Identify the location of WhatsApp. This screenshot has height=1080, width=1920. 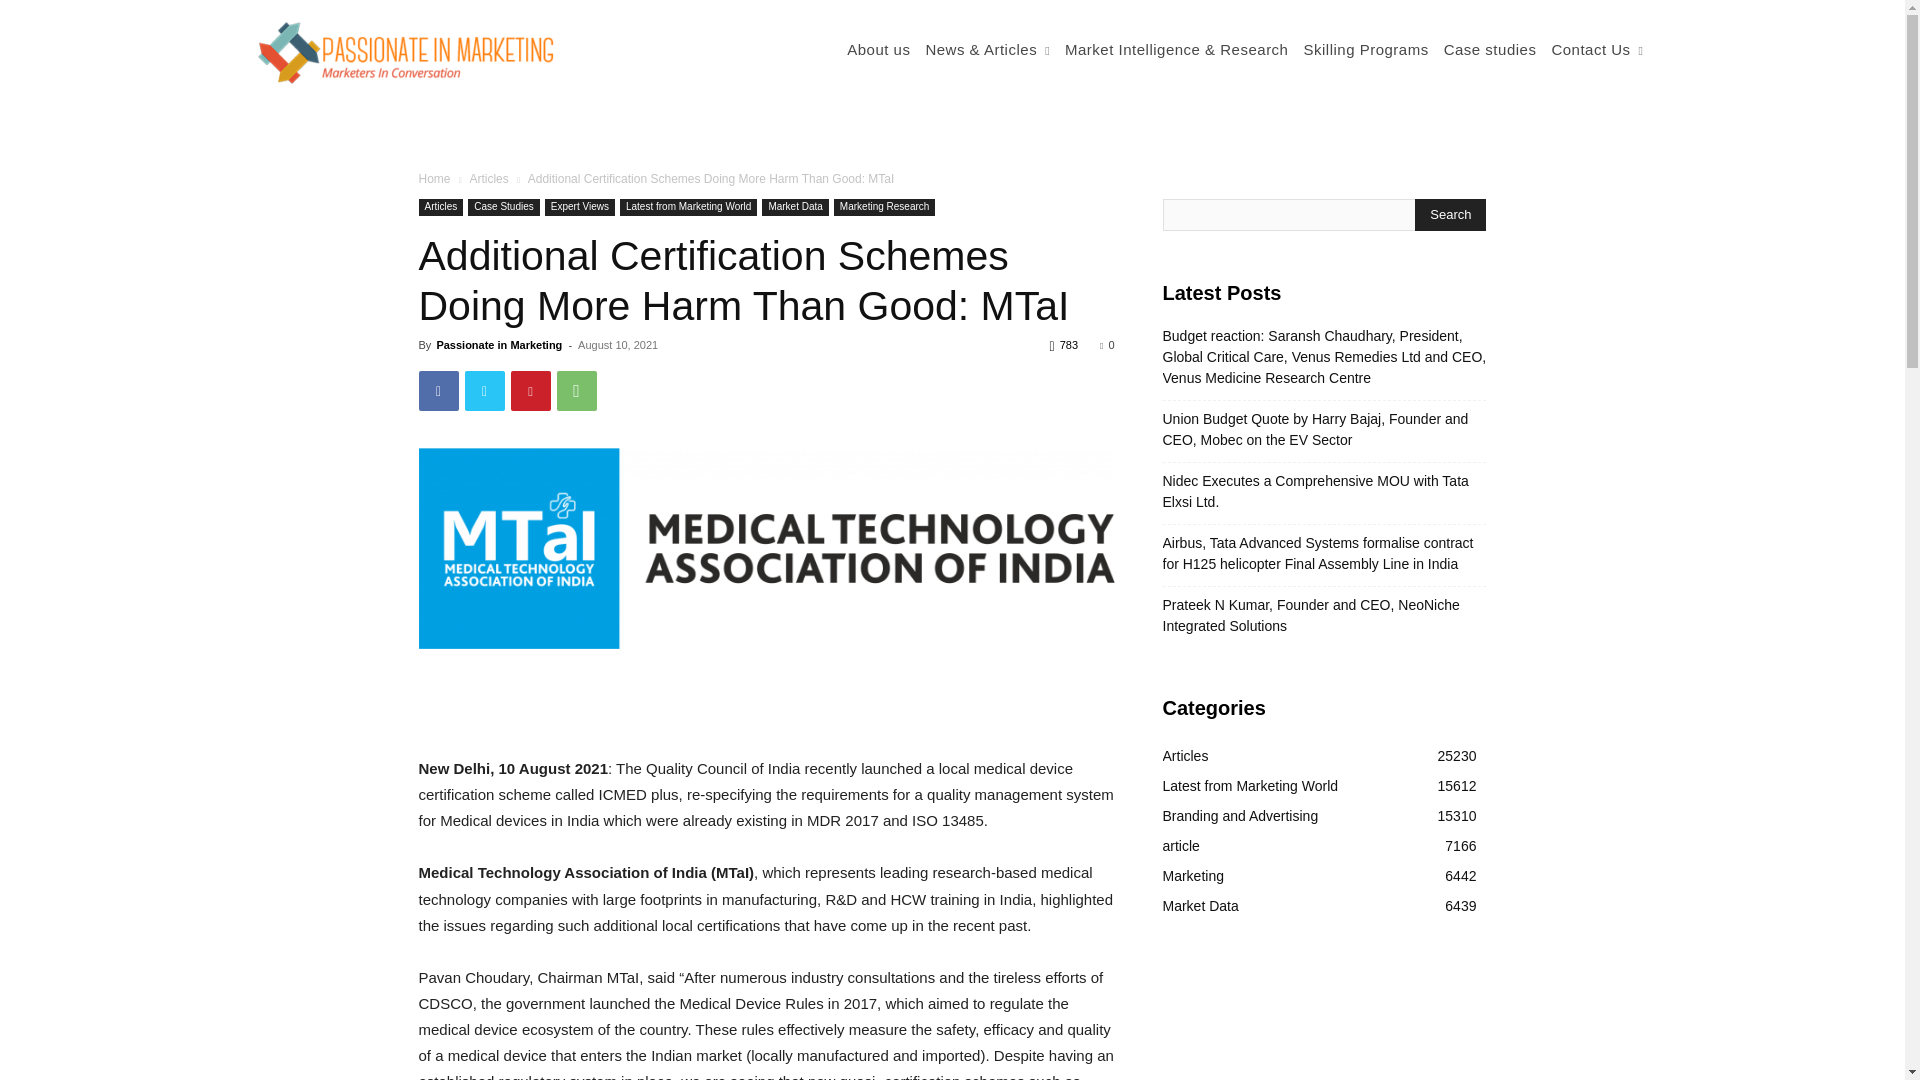
(576, 391).